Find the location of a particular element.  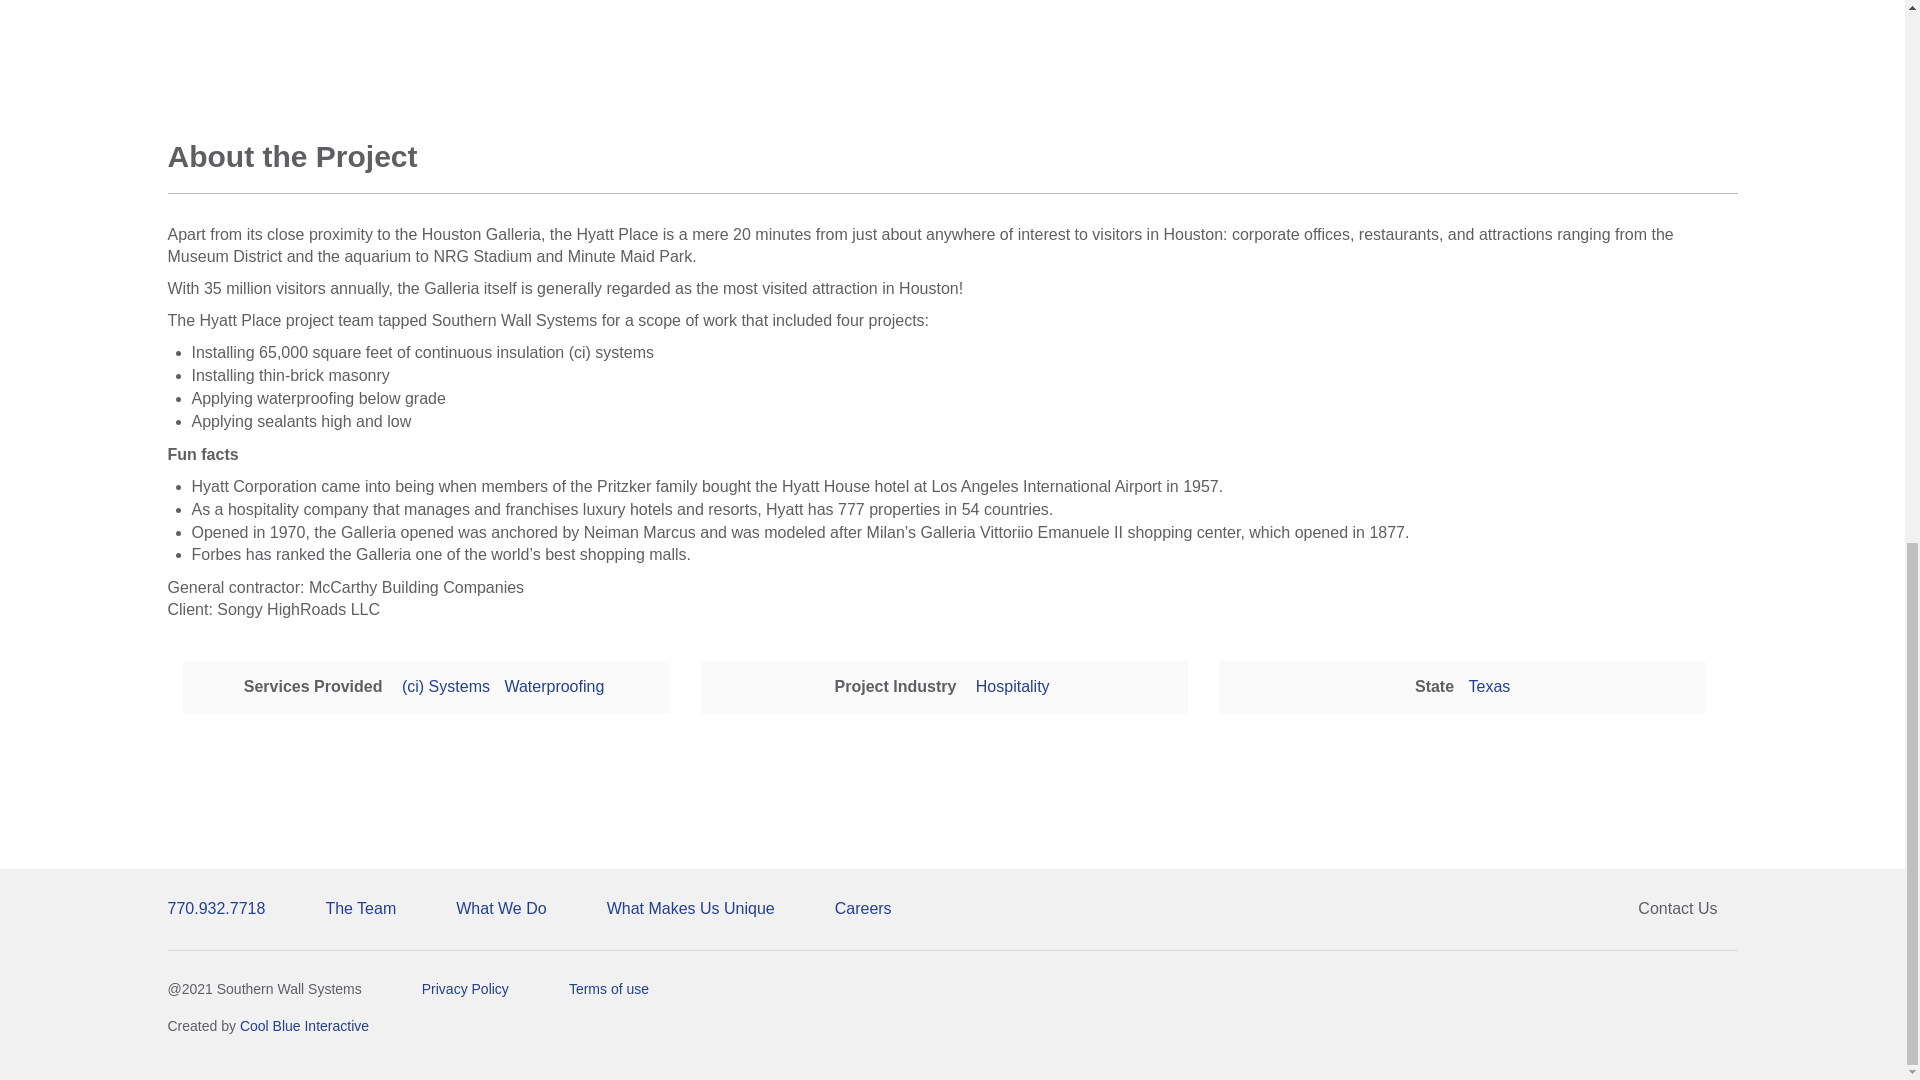

What We Do is located at coordinates (500, 908).